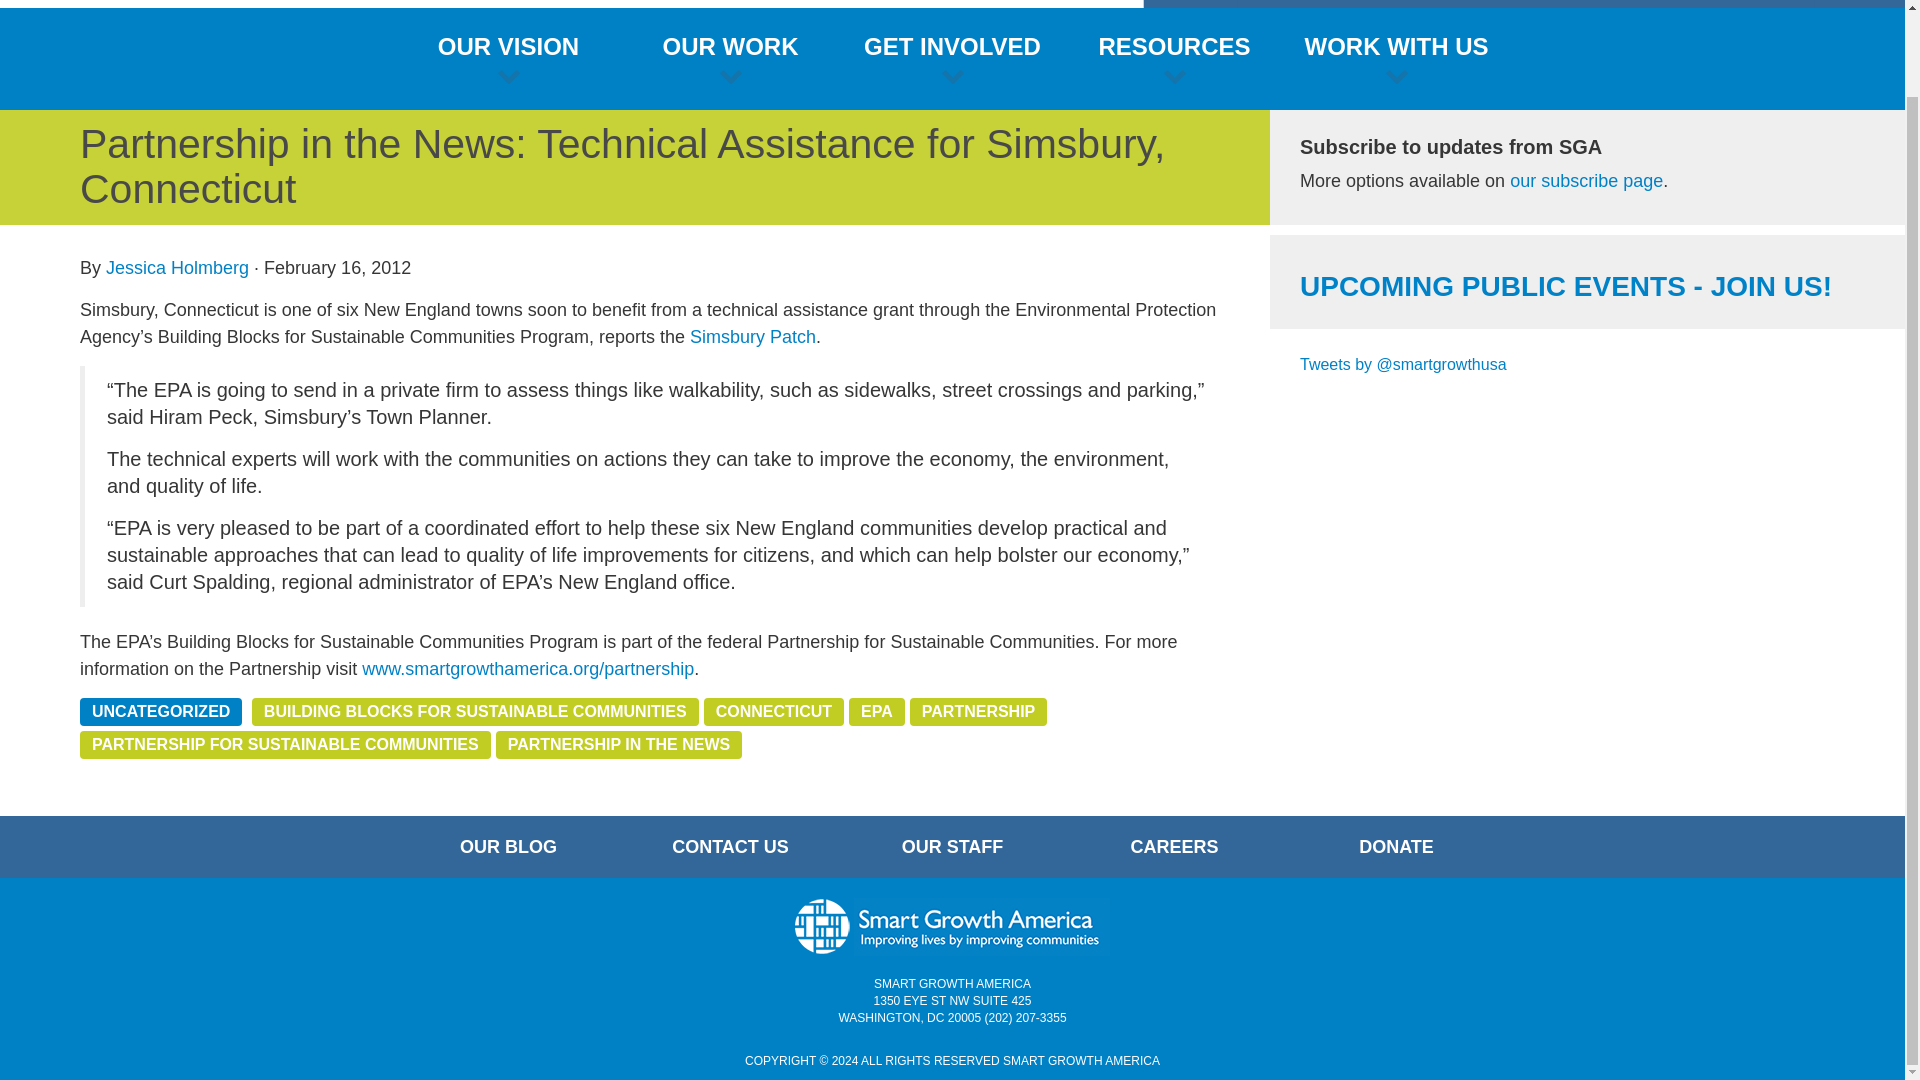 The height and width of the screenshot is (1080, 1920). What do you see at coordinates (177, 268) in the screenshot?
I see `Jessica Holmberg` at bounding box center [177, 268].